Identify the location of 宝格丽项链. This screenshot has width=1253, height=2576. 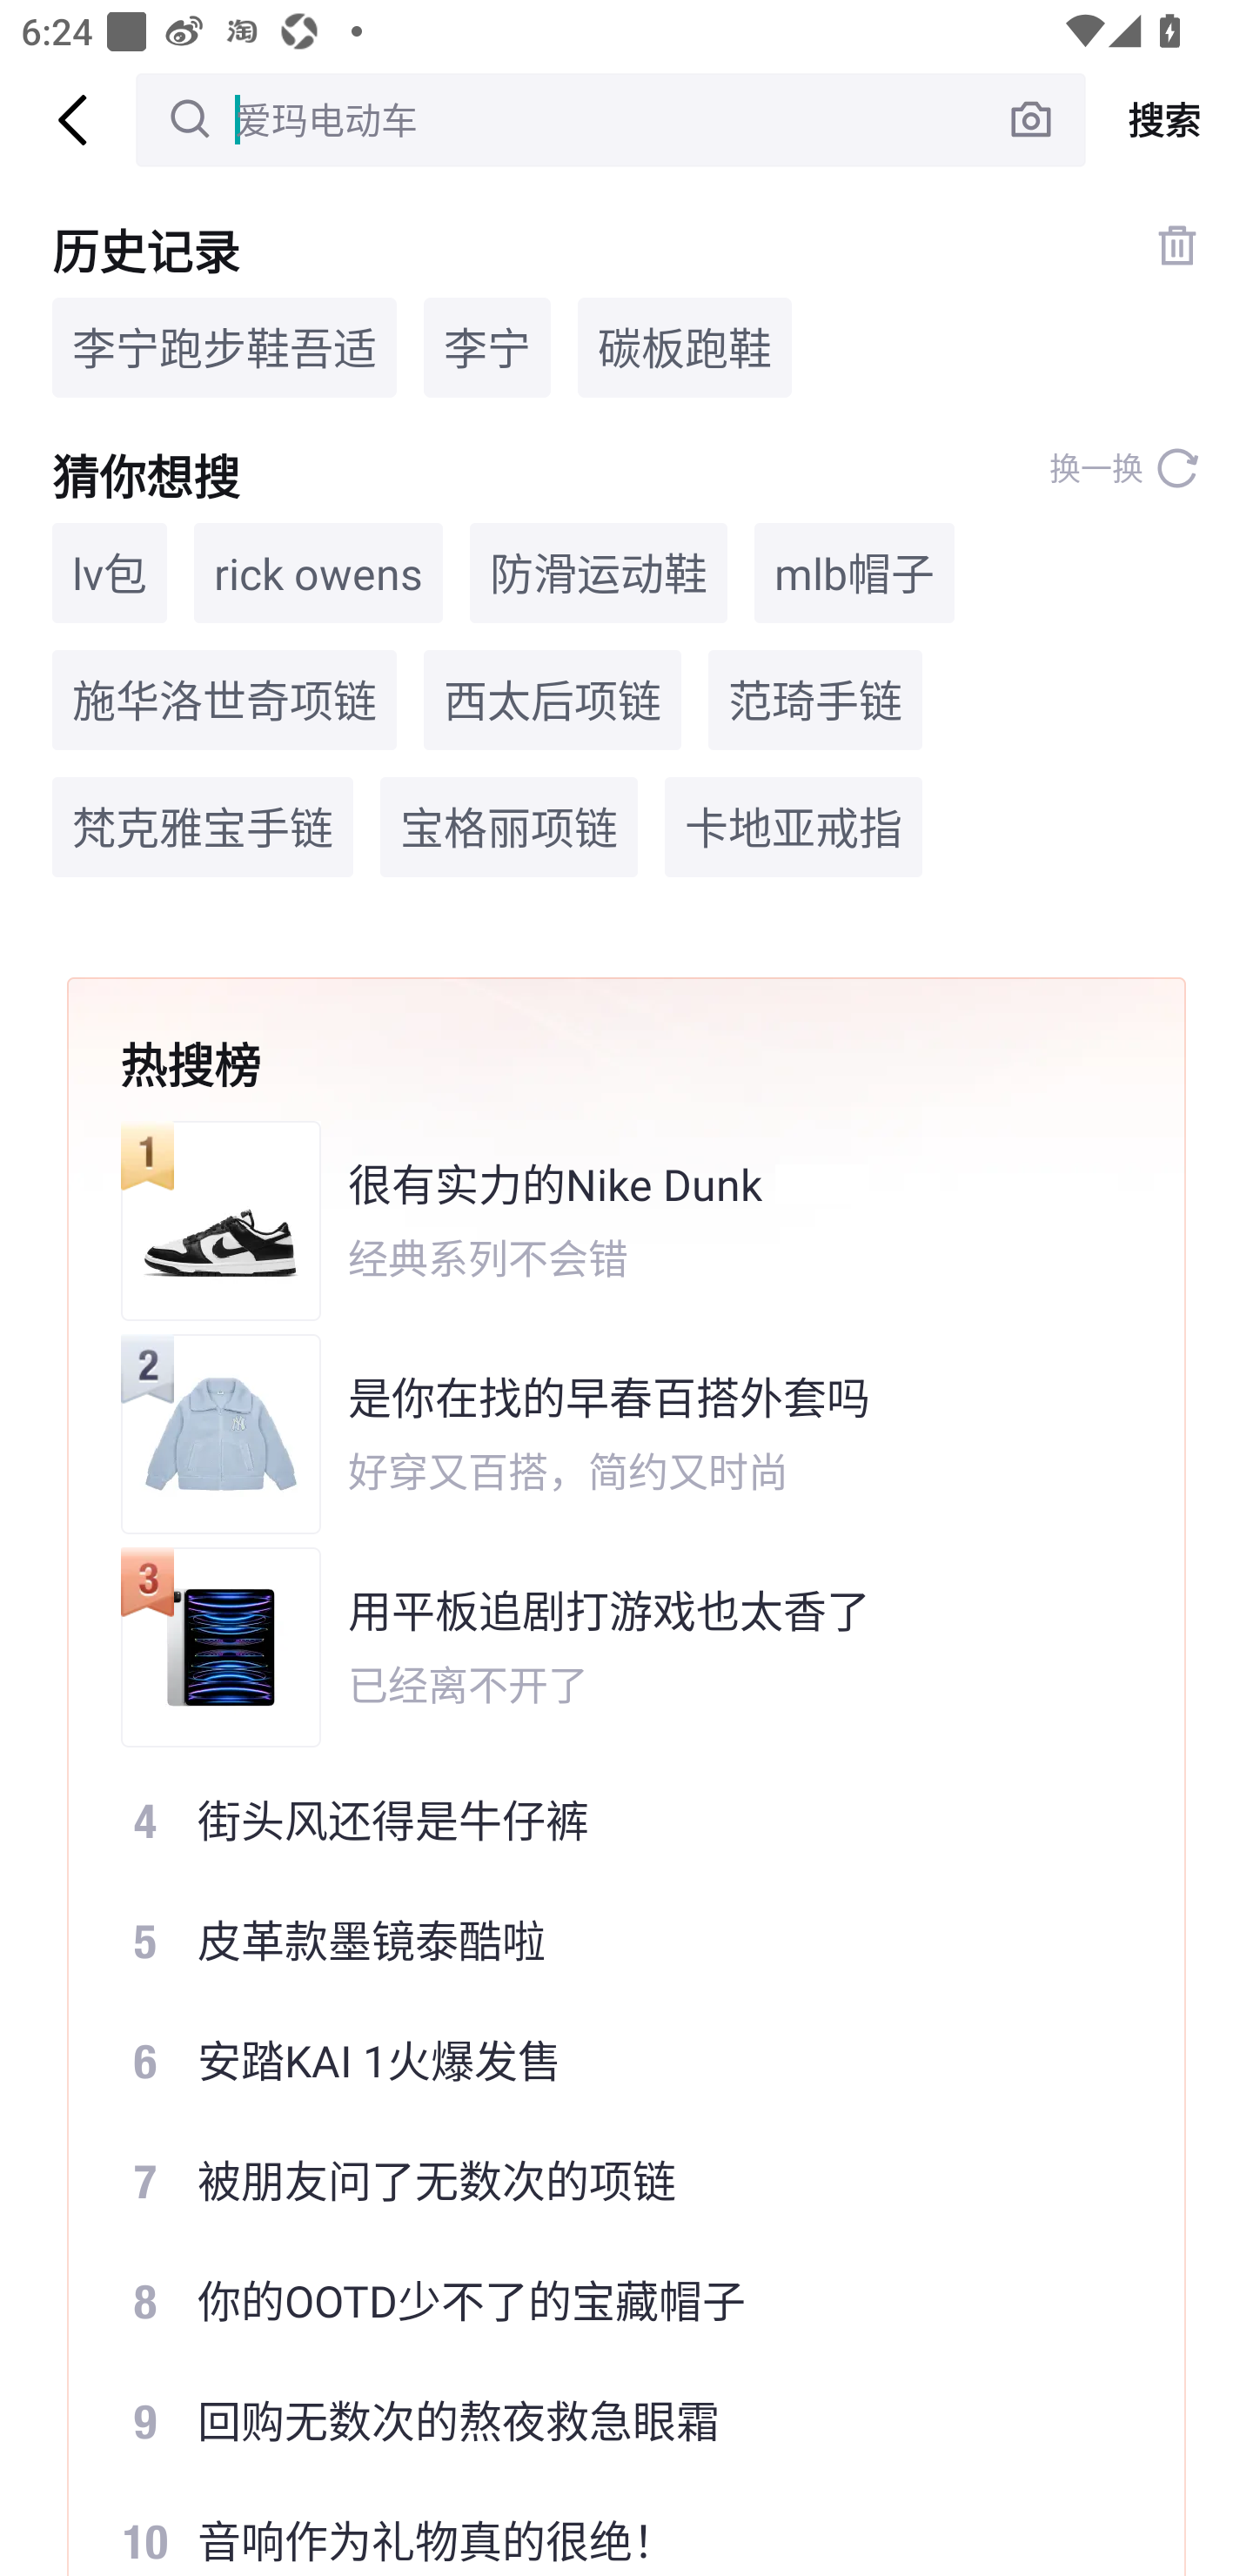
(508, 828).